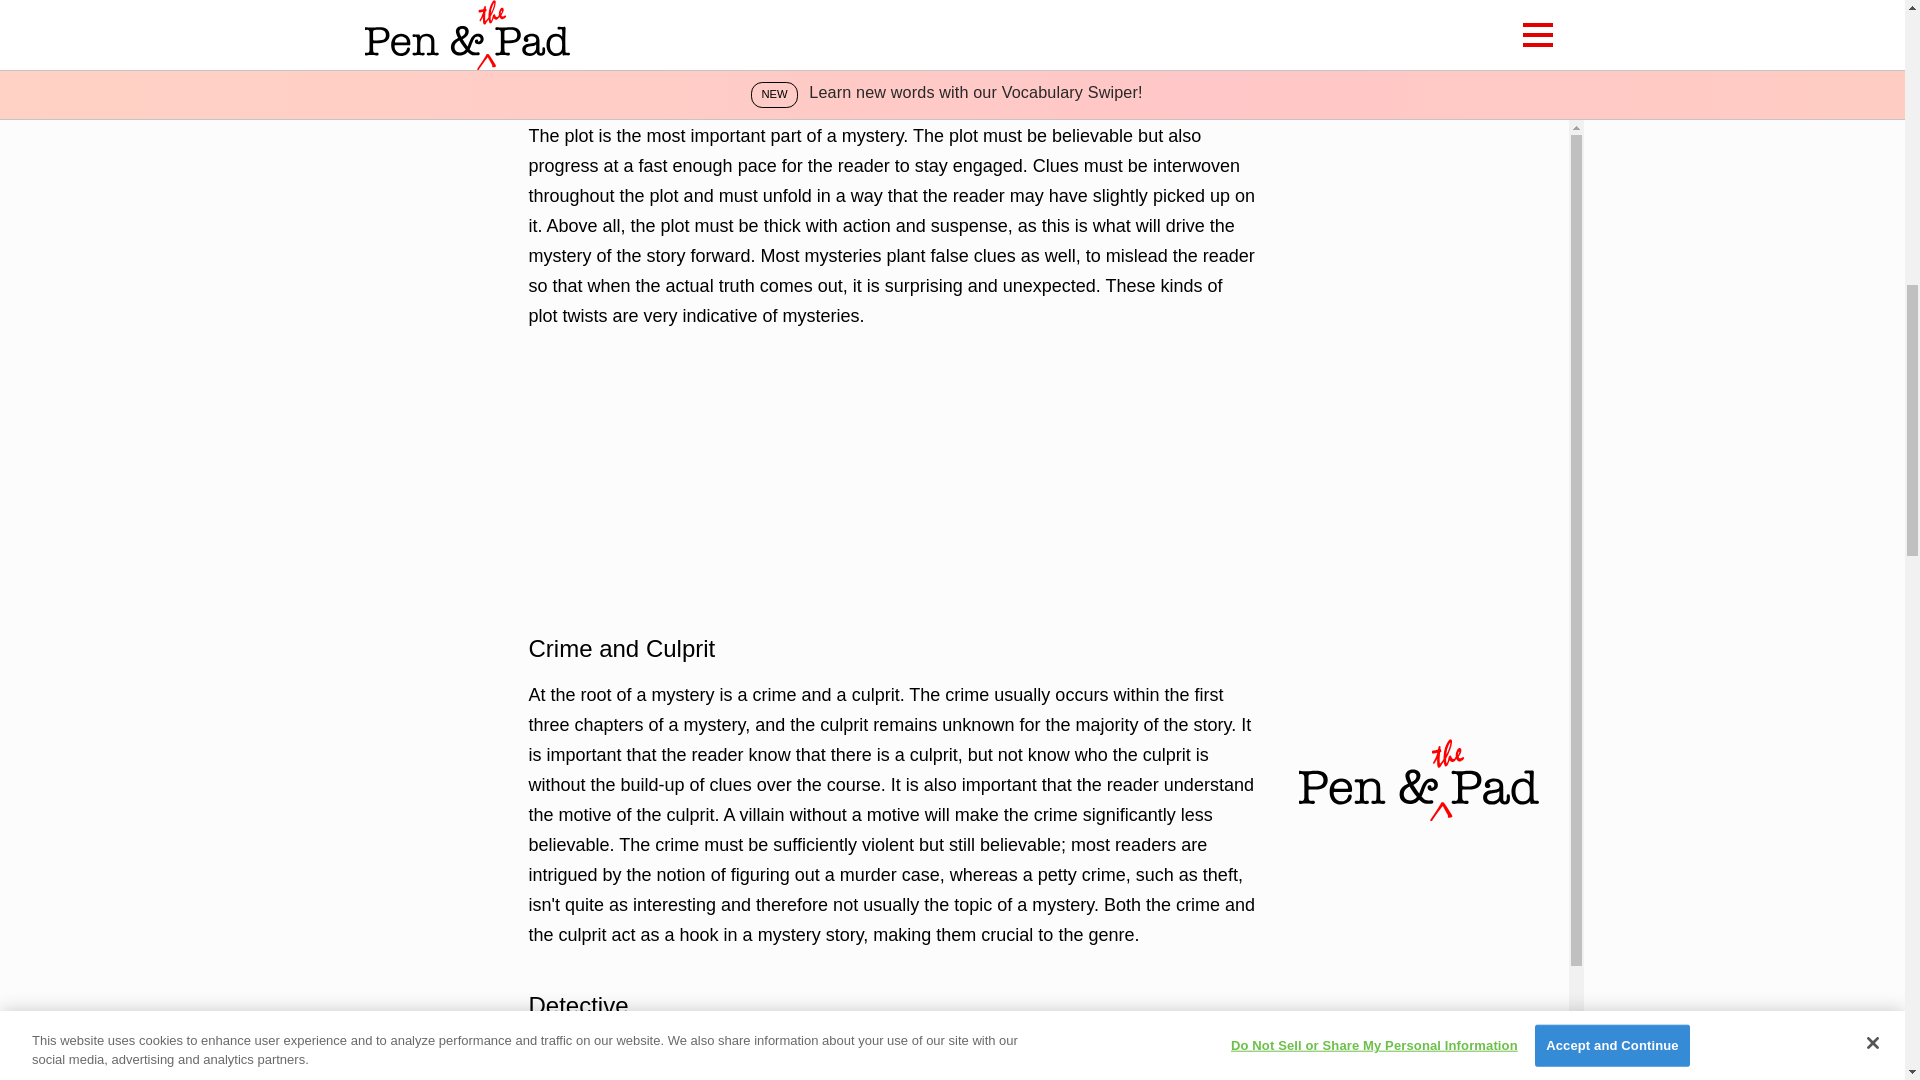 The width and height of the screenshot is (1920, 1080). Describe the element at coordinates (892, 22) in the screenshot. I see `Advertisement` at that location.